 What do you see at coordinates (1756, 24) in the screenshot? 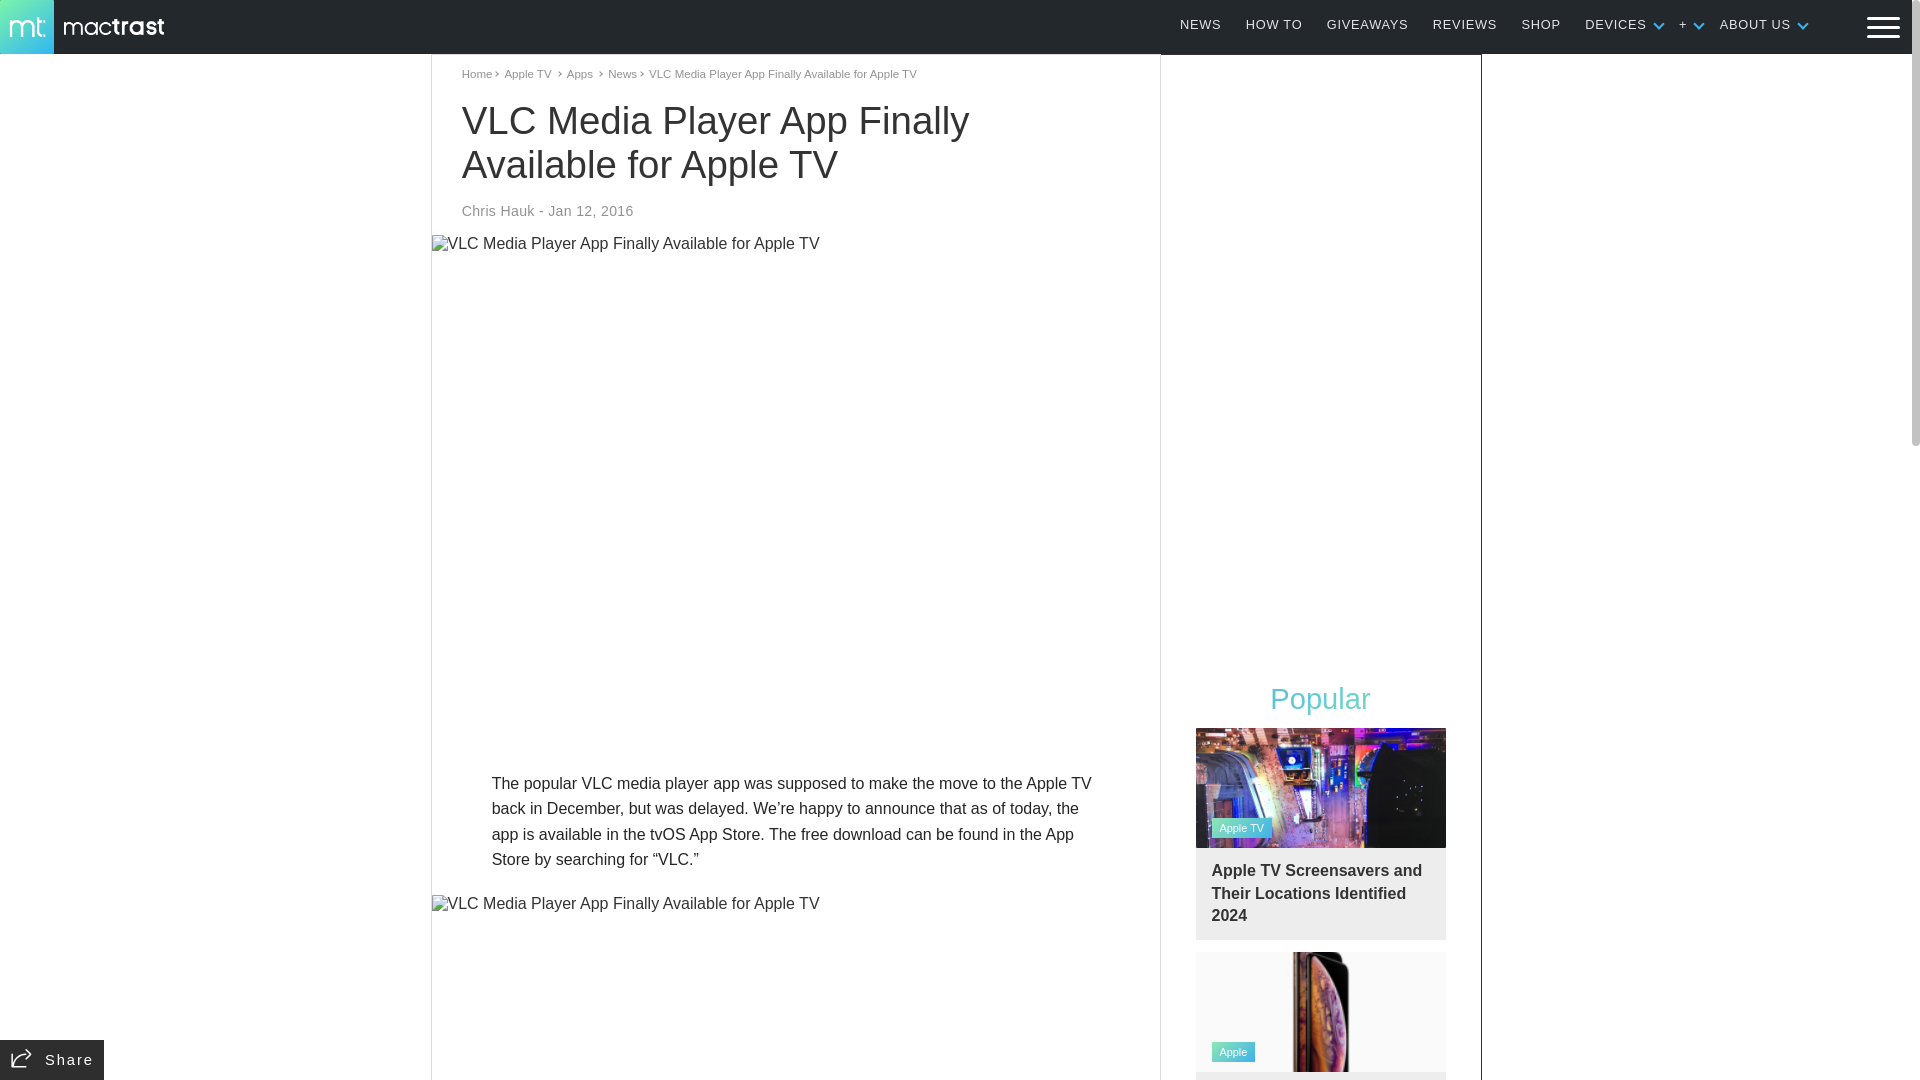
I see `ABOUT US` at bounding box center [1756, 24].